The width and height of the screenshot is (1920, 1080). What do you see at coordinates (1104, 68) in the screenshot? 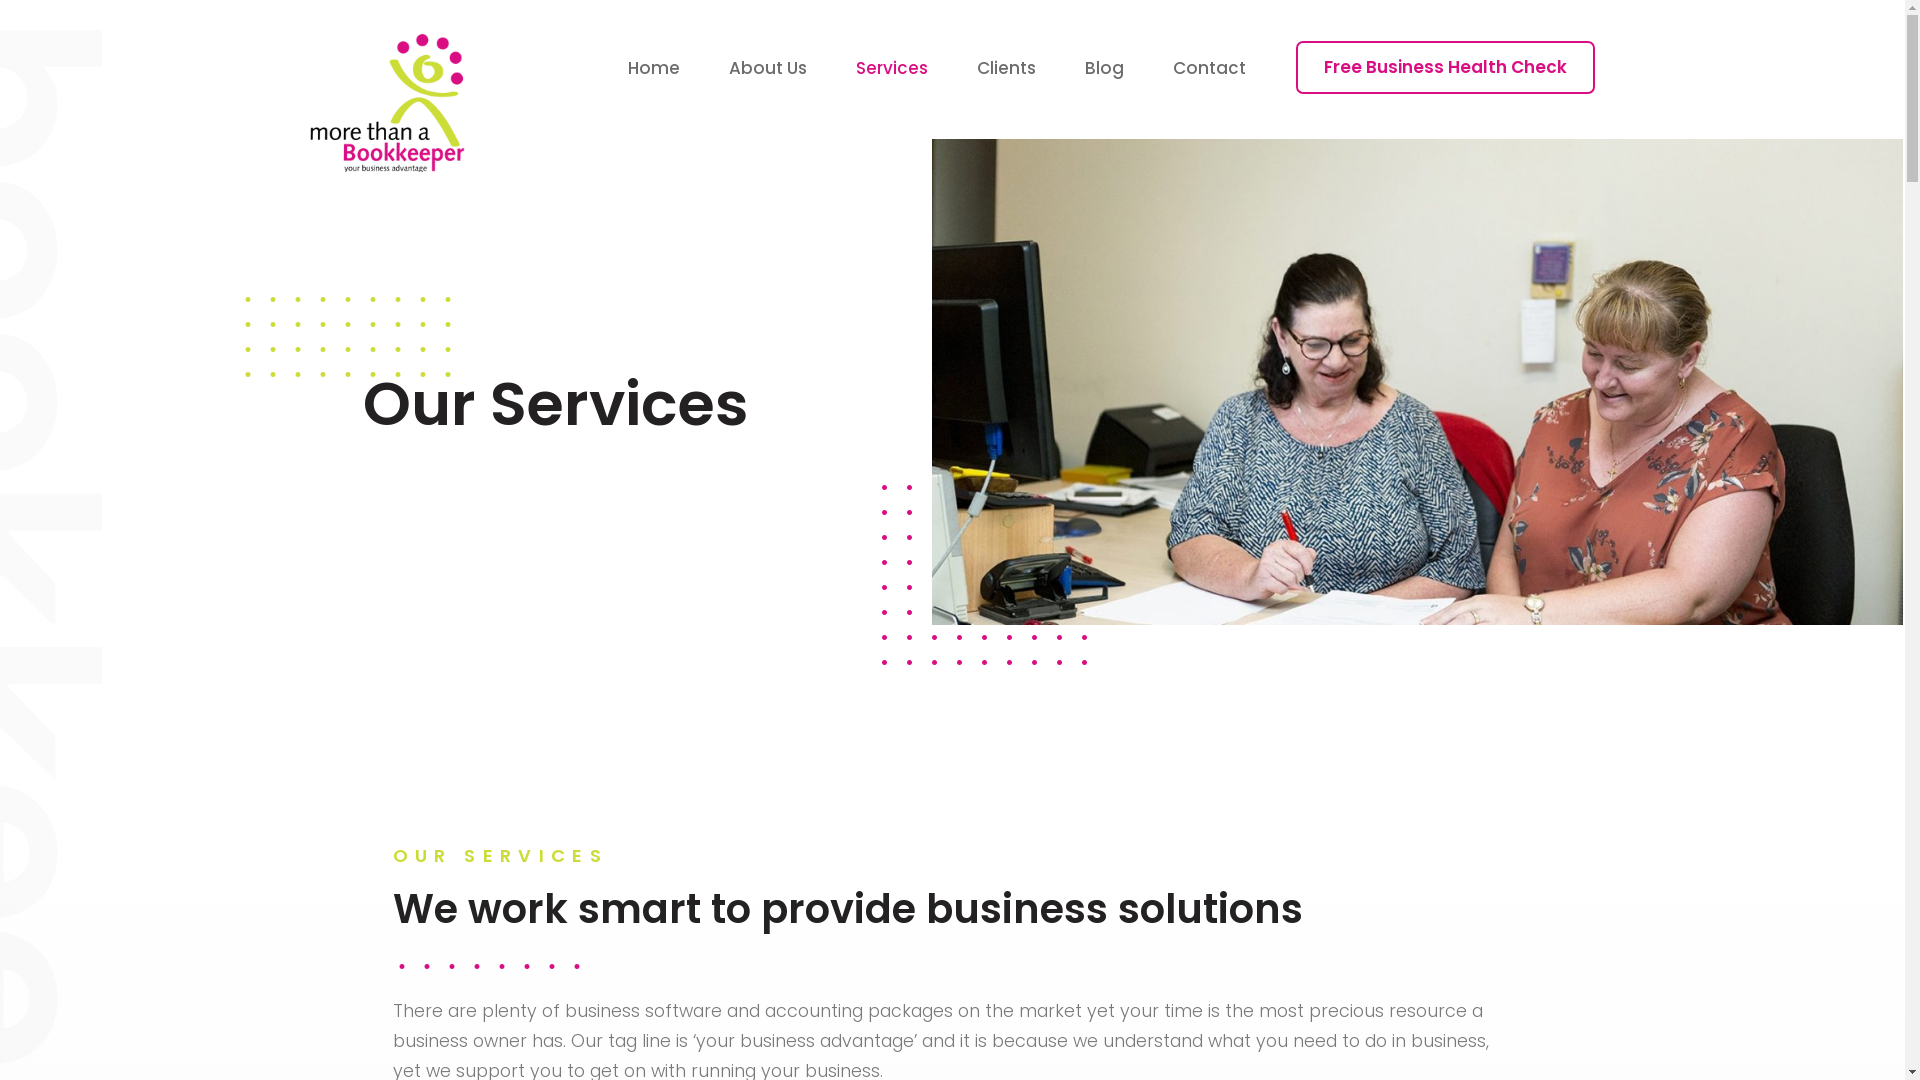
I see `Blog` at bounding box center [1104, 68].